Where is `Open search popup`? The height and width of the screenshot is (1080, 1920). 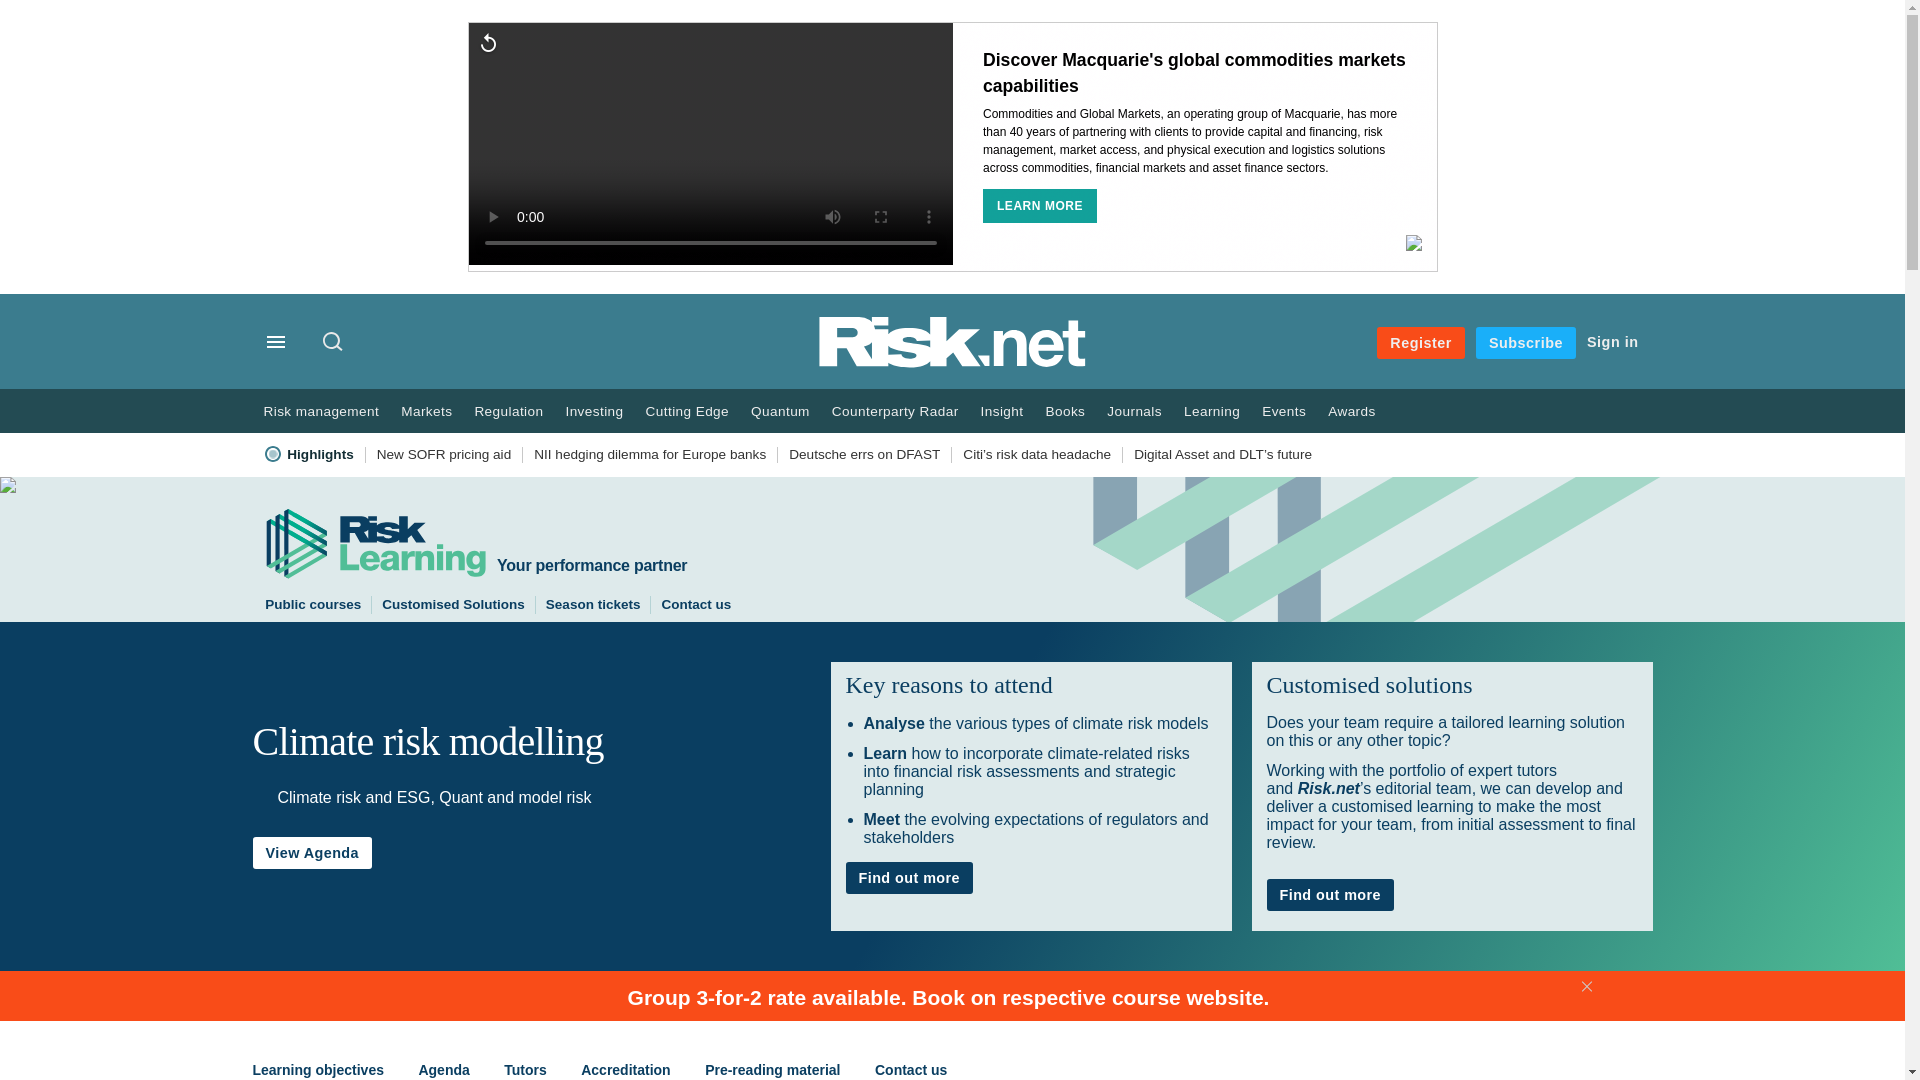
Open search popup is located at coordinates (332, 340).